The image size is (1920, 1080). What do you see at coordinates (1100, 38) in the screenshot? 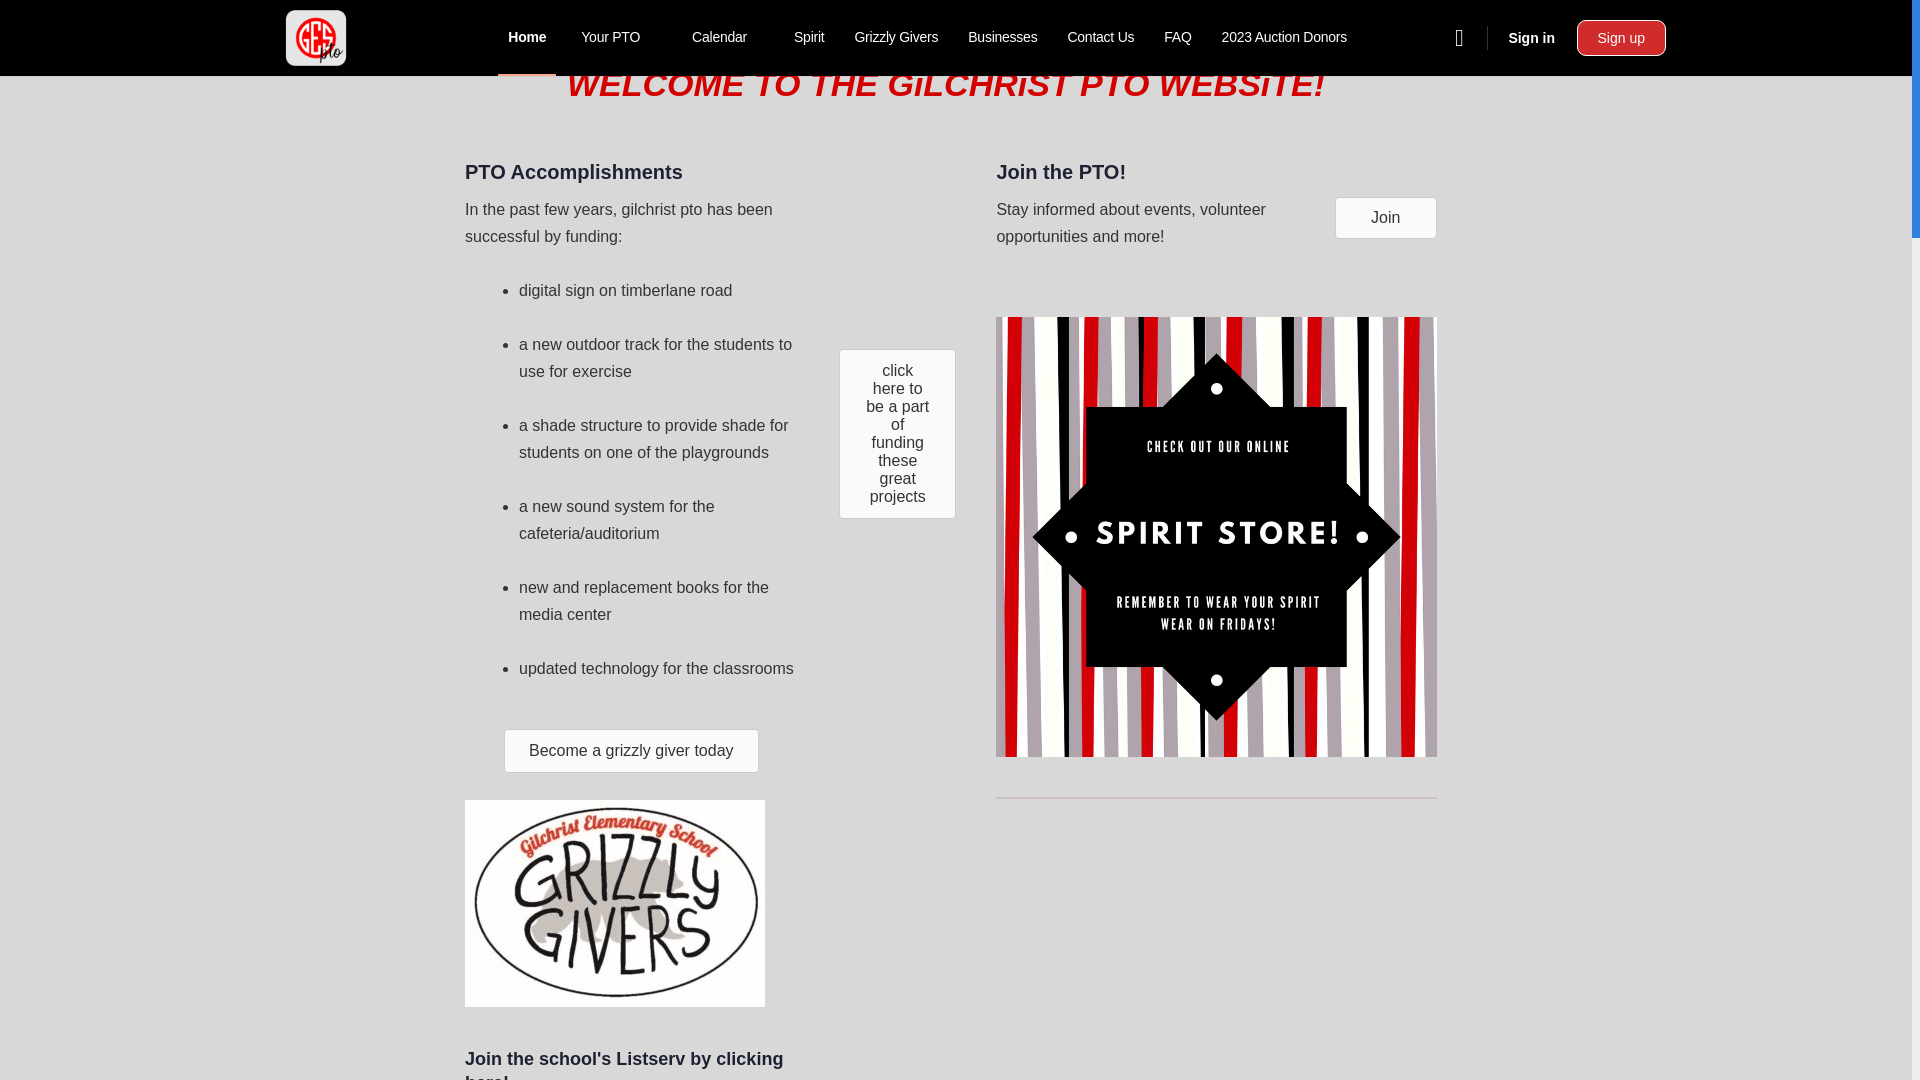
I see `Contact Us` at bounding box center [1100, 38].